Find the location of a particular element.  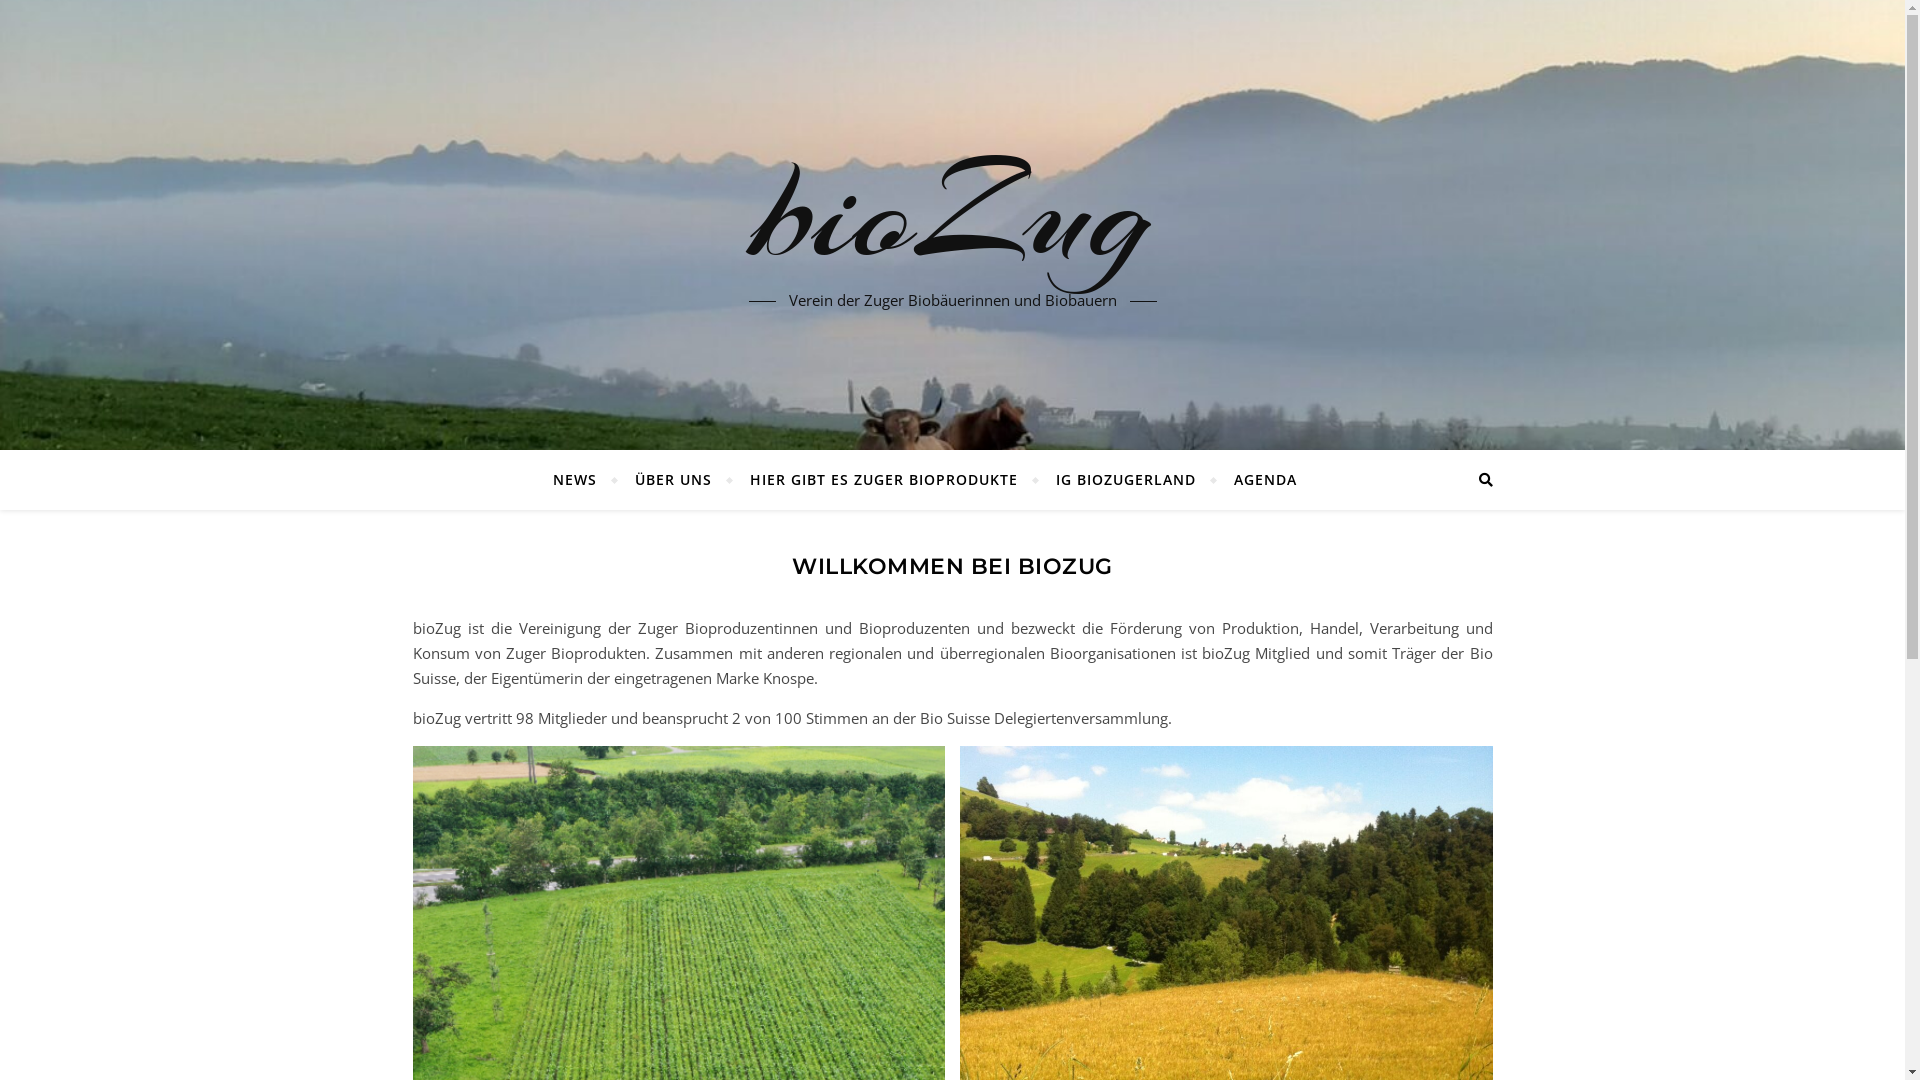

AGENDA is located at coordinates (1257, 480).